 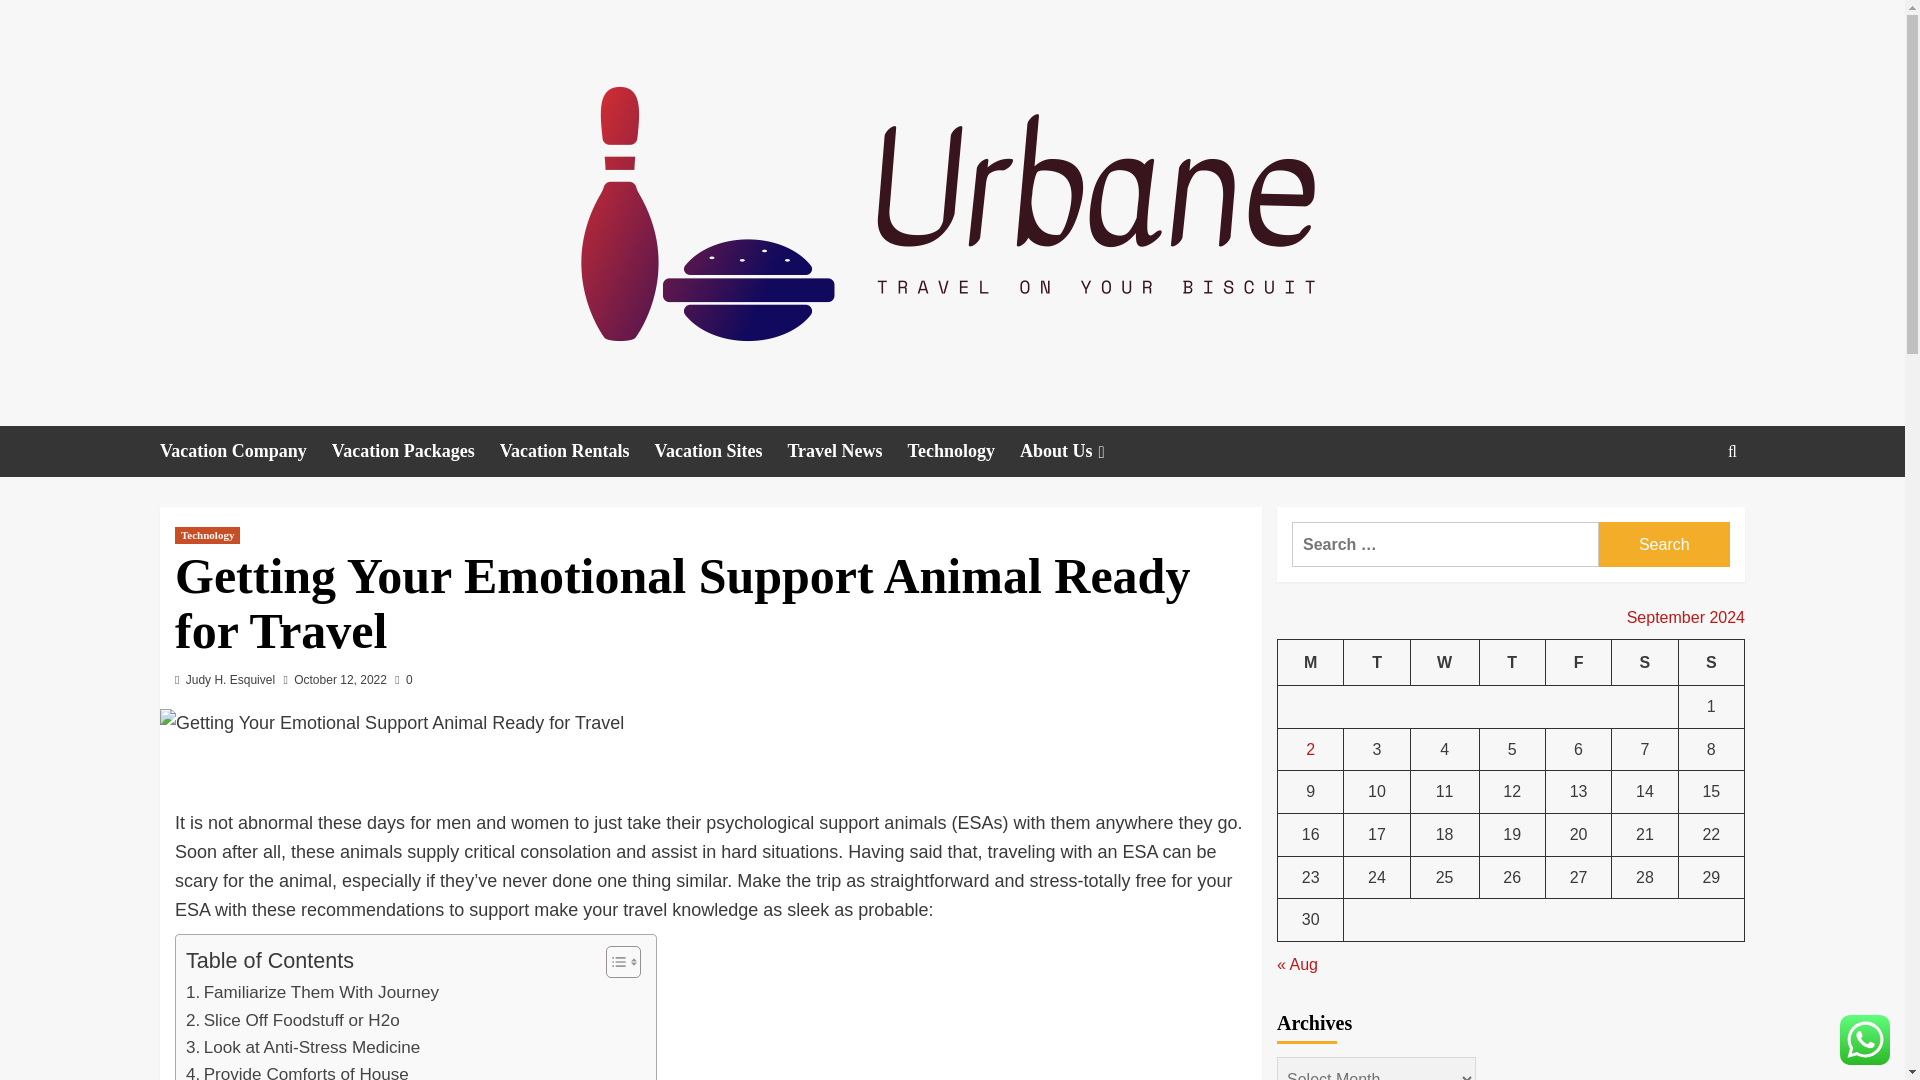 I want to click on Vacation Sites, so click(x=720, y=451).